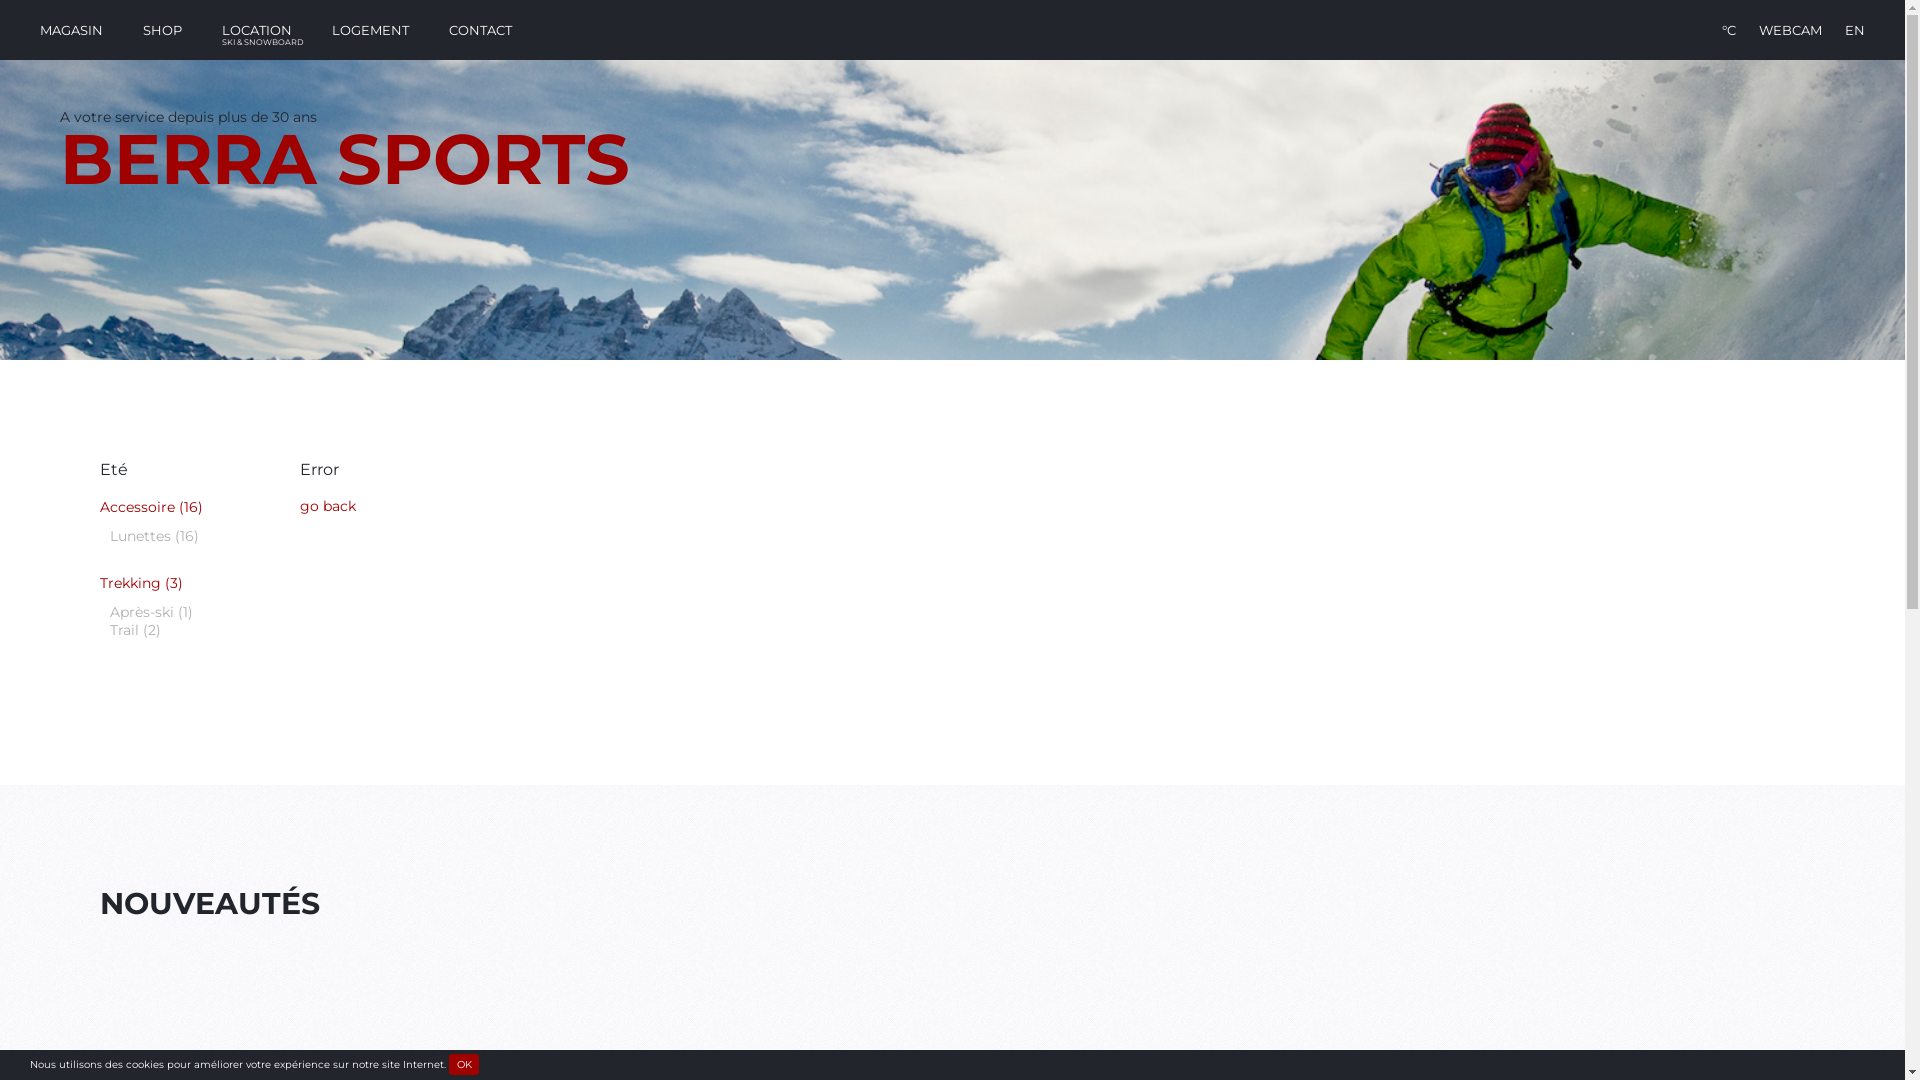 The image size is (1920, 1080). Describe the element at coordinates (1790, 30) in the screenshot. I see `WEBCAM` at that location.